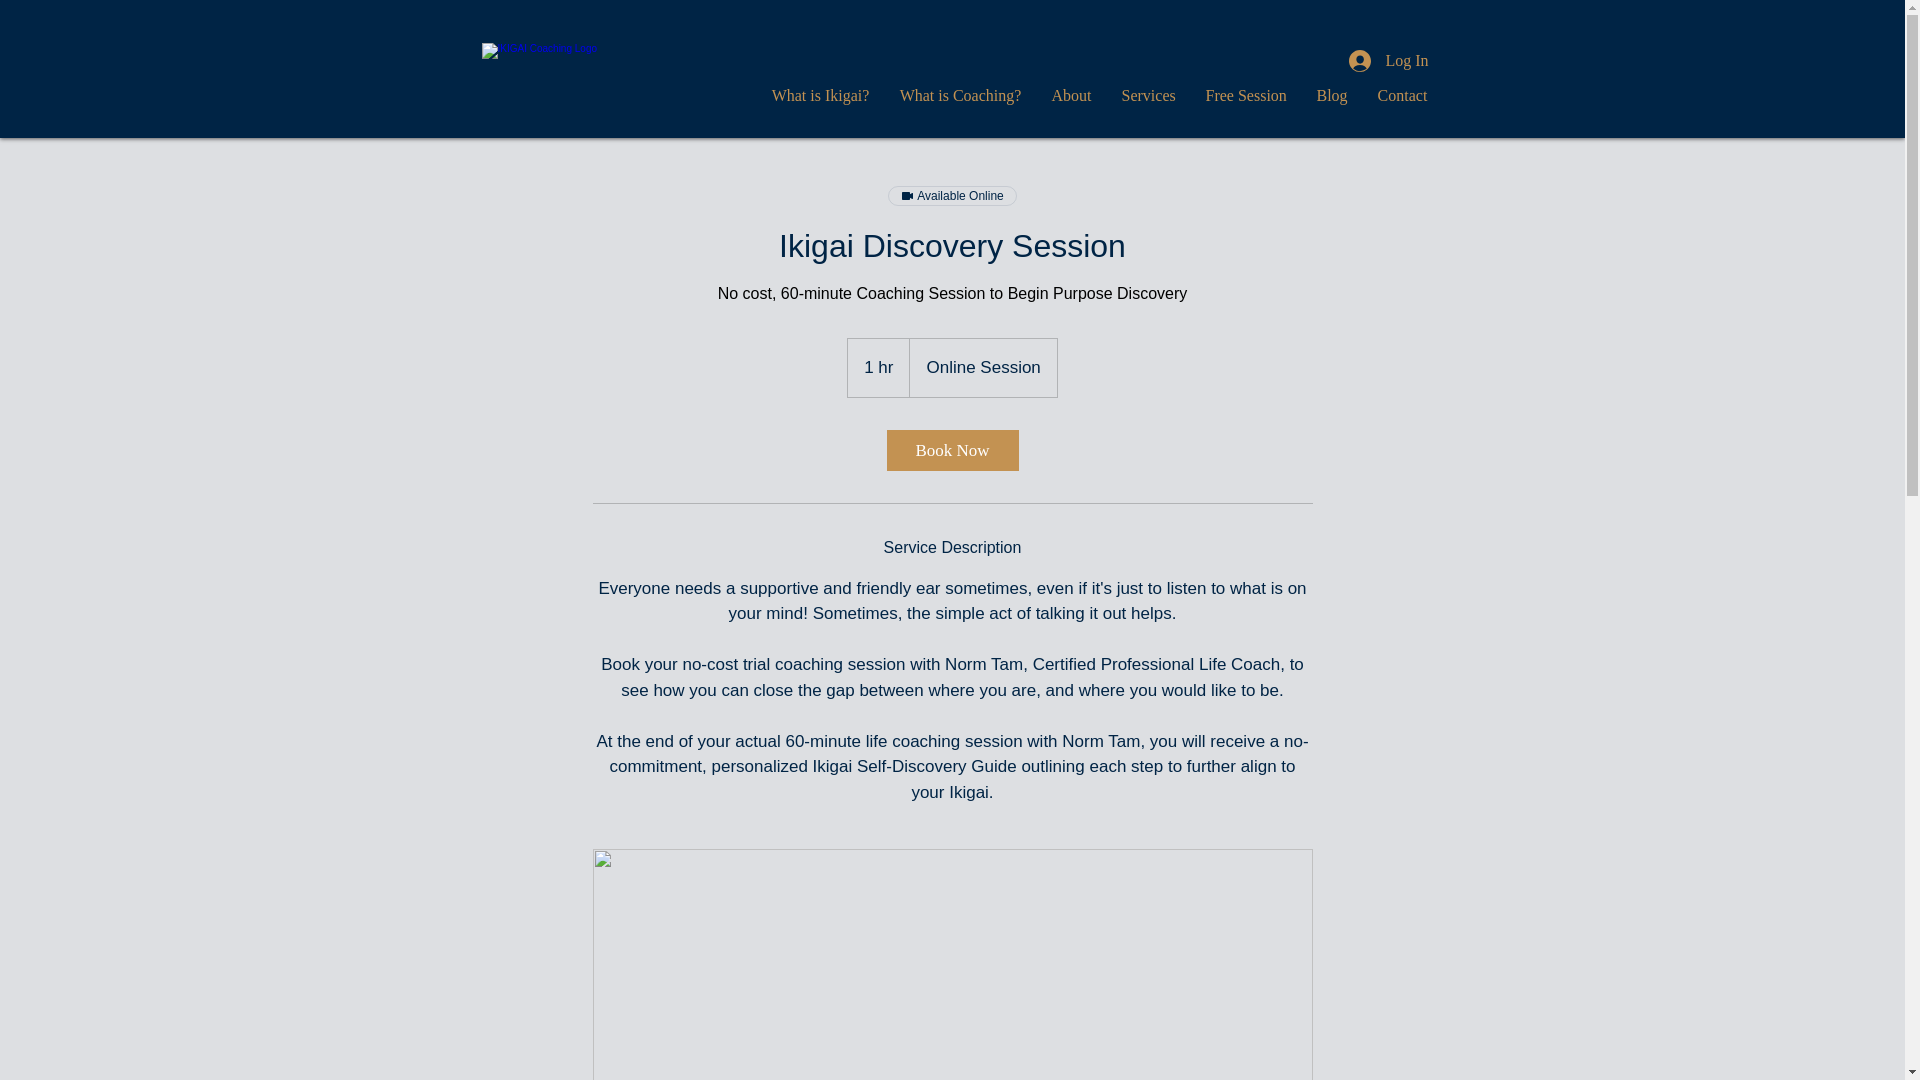 The height and width of the screenshot is (1080, 1920). What do you see at coordinates (1246, 96) in the screenshot?
I see `Free Session` at bounding box center [1246, 96].